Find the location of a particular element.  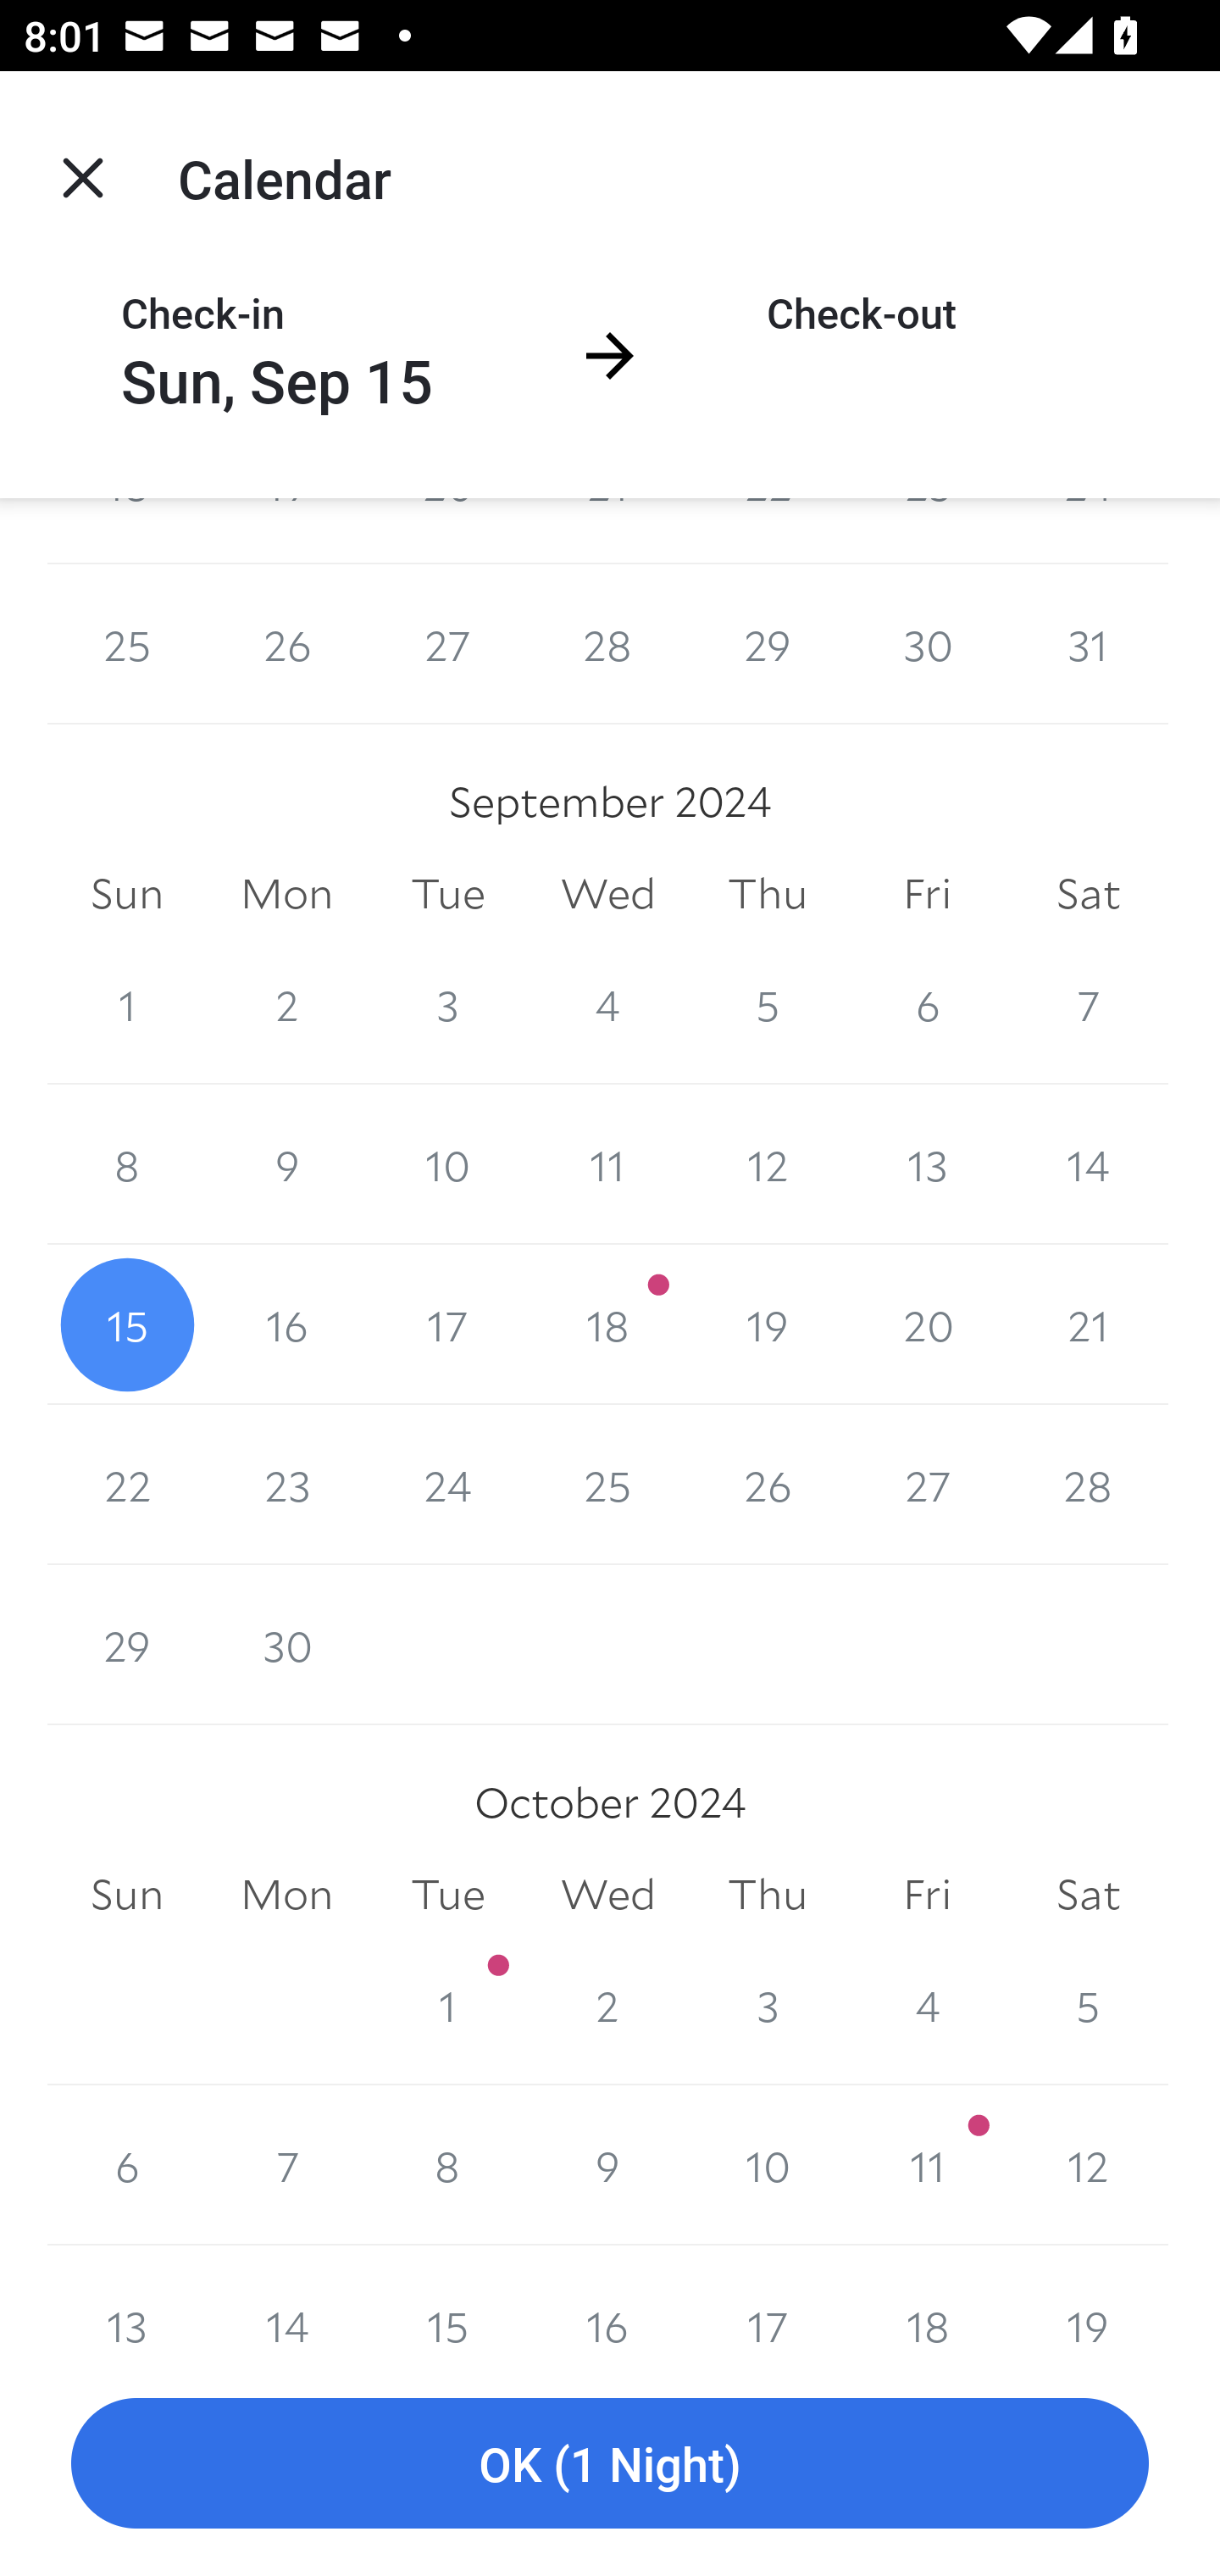

17 17 September 2024 is located at coordinates (447, 1324).